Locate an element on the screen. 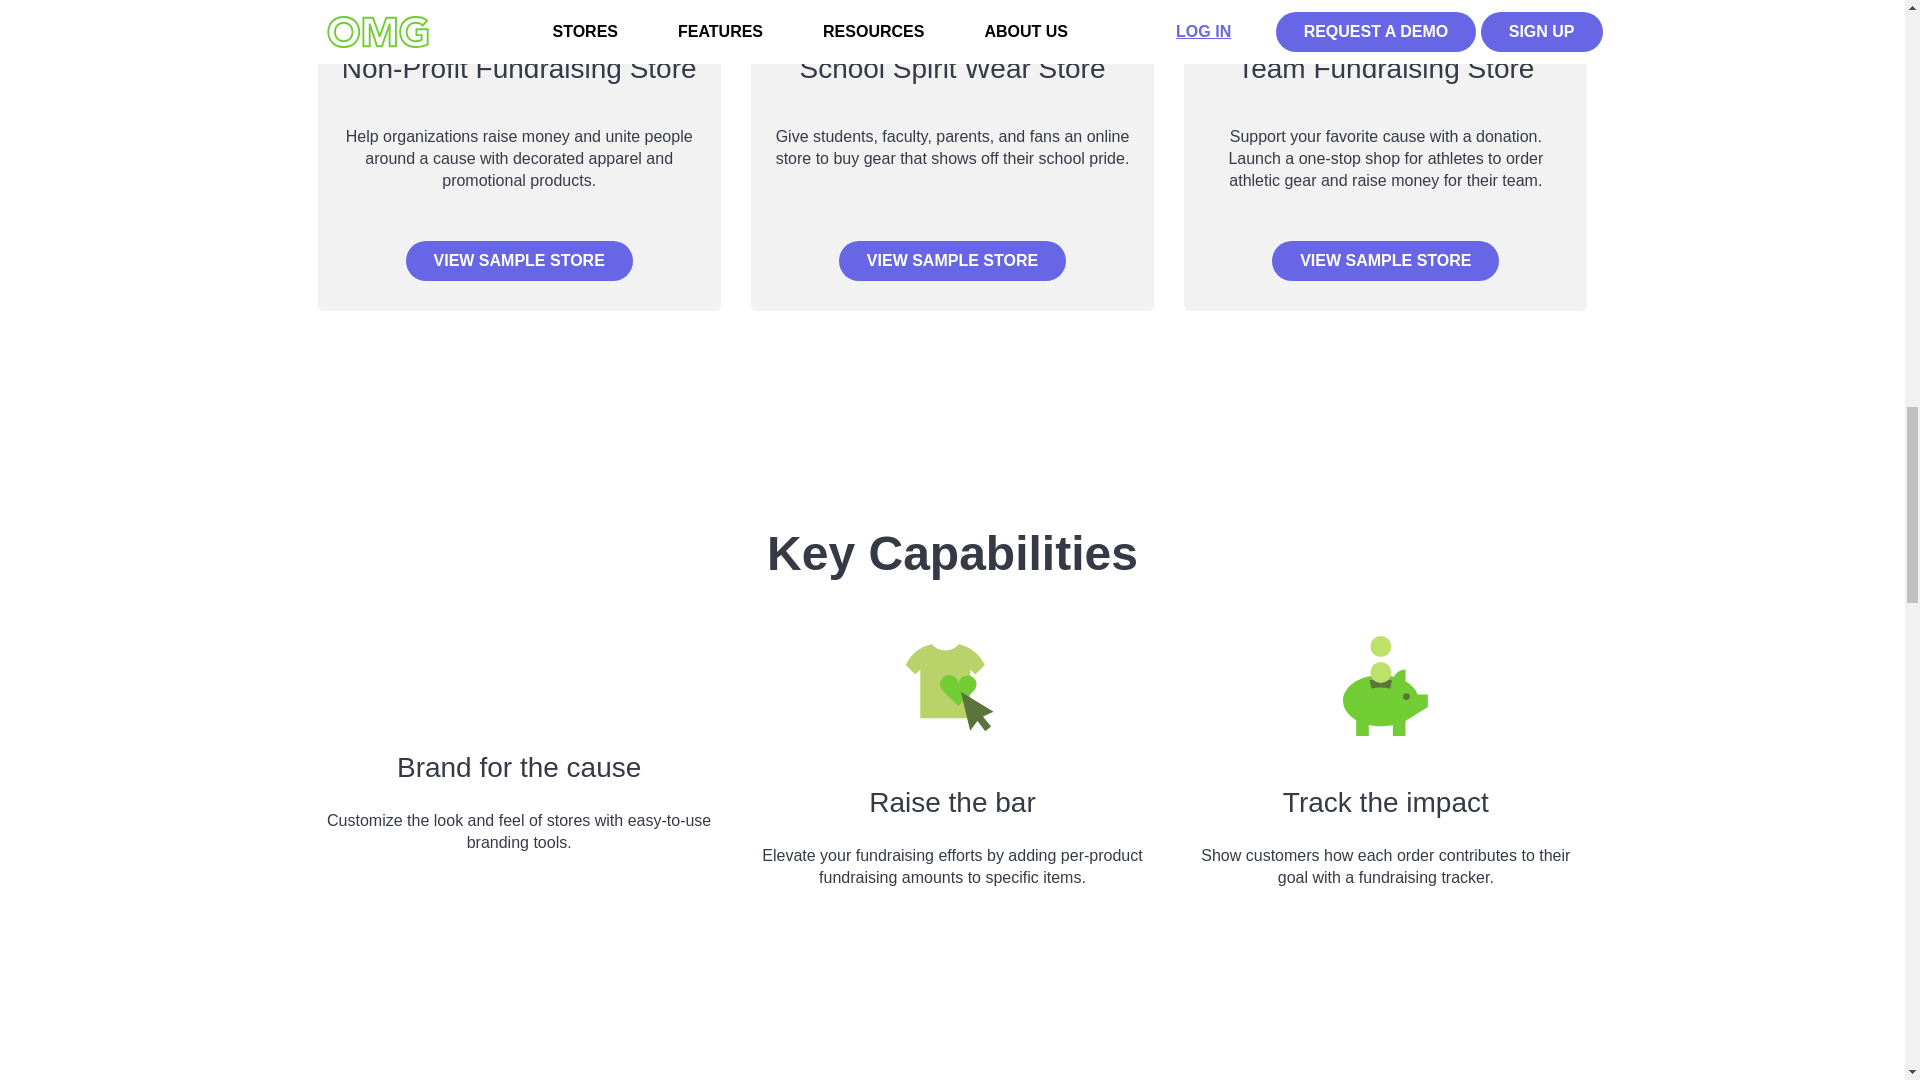 The height and width of the screenshot is (1080, 1920). VIEW SAMPLE STORE is located at coordinates (952, 260).